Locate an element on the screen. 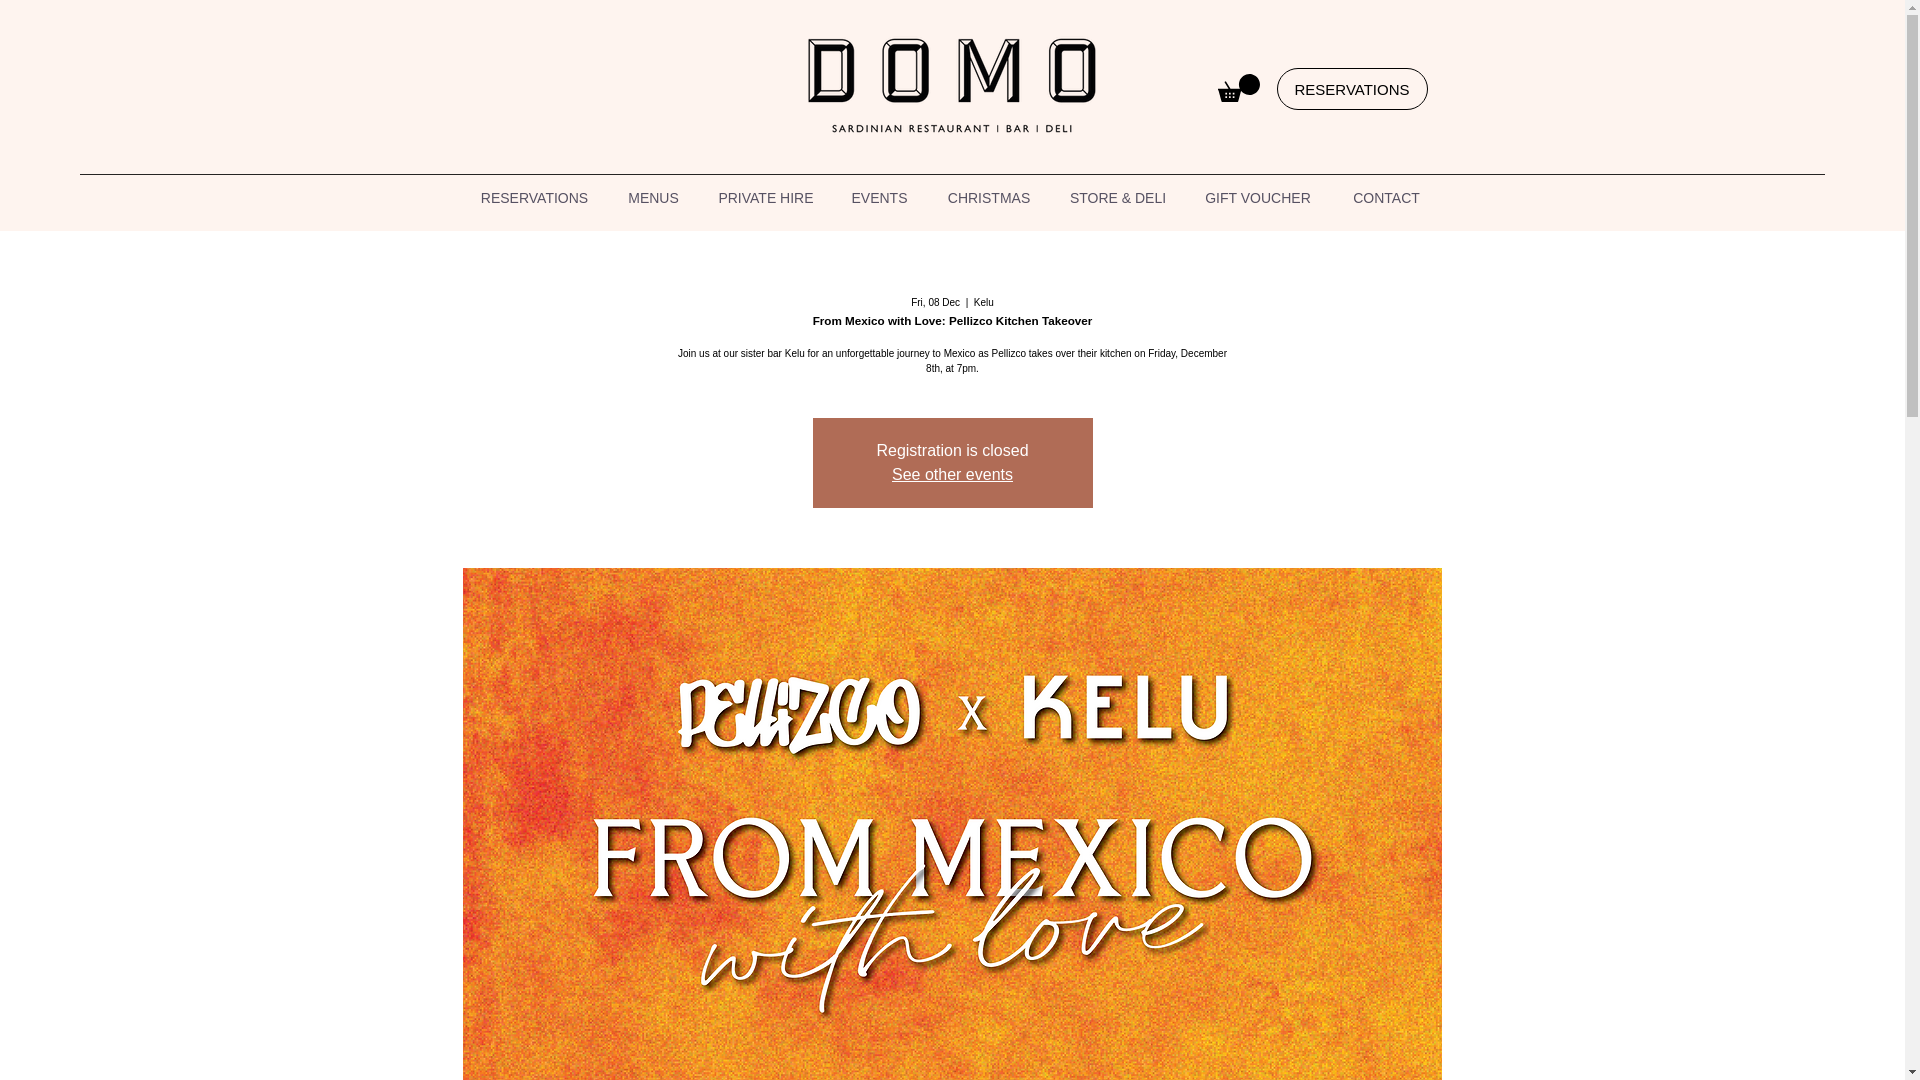 This screenshot has width=1920, height=1080. RESERVATIONS is located at coordinates (1351, 89).